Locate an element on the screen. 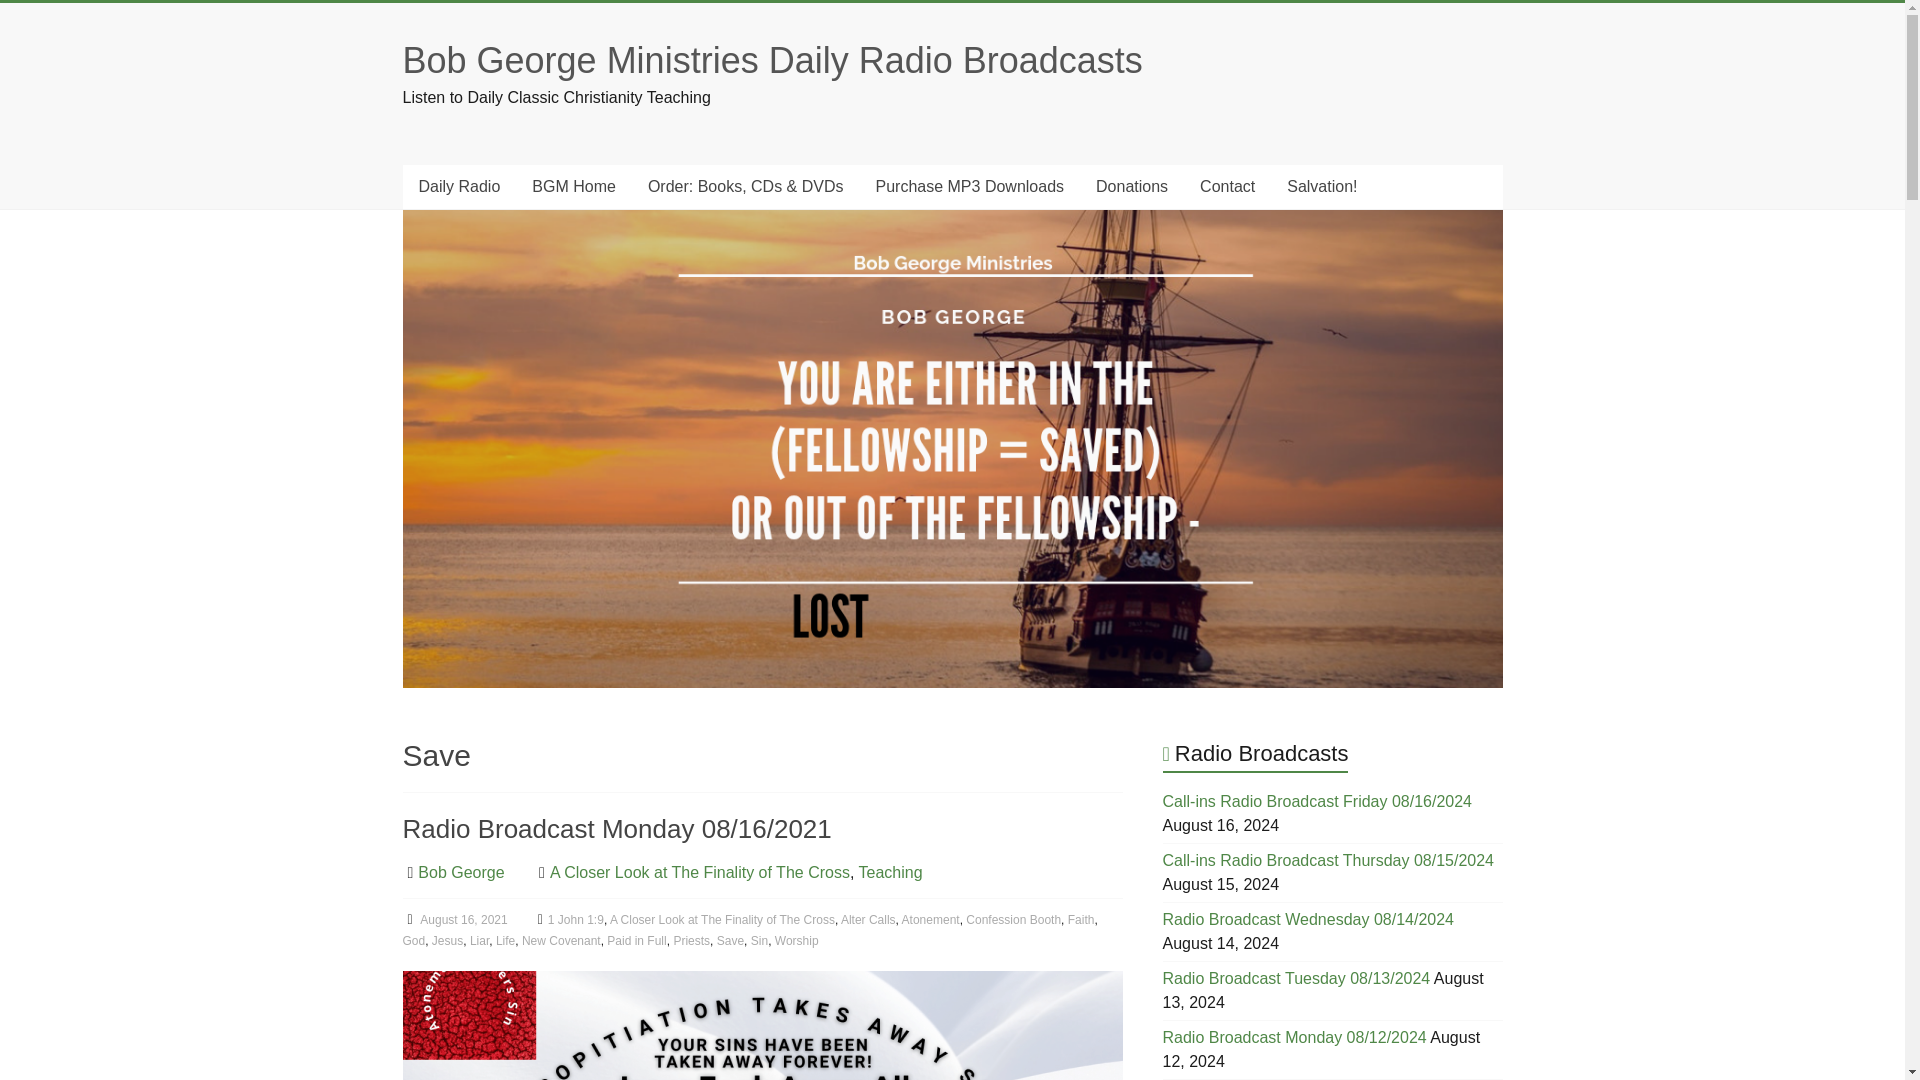 This screenshot has width=1920, height=1080. Salvation! is located at coordinates (1322, 187).